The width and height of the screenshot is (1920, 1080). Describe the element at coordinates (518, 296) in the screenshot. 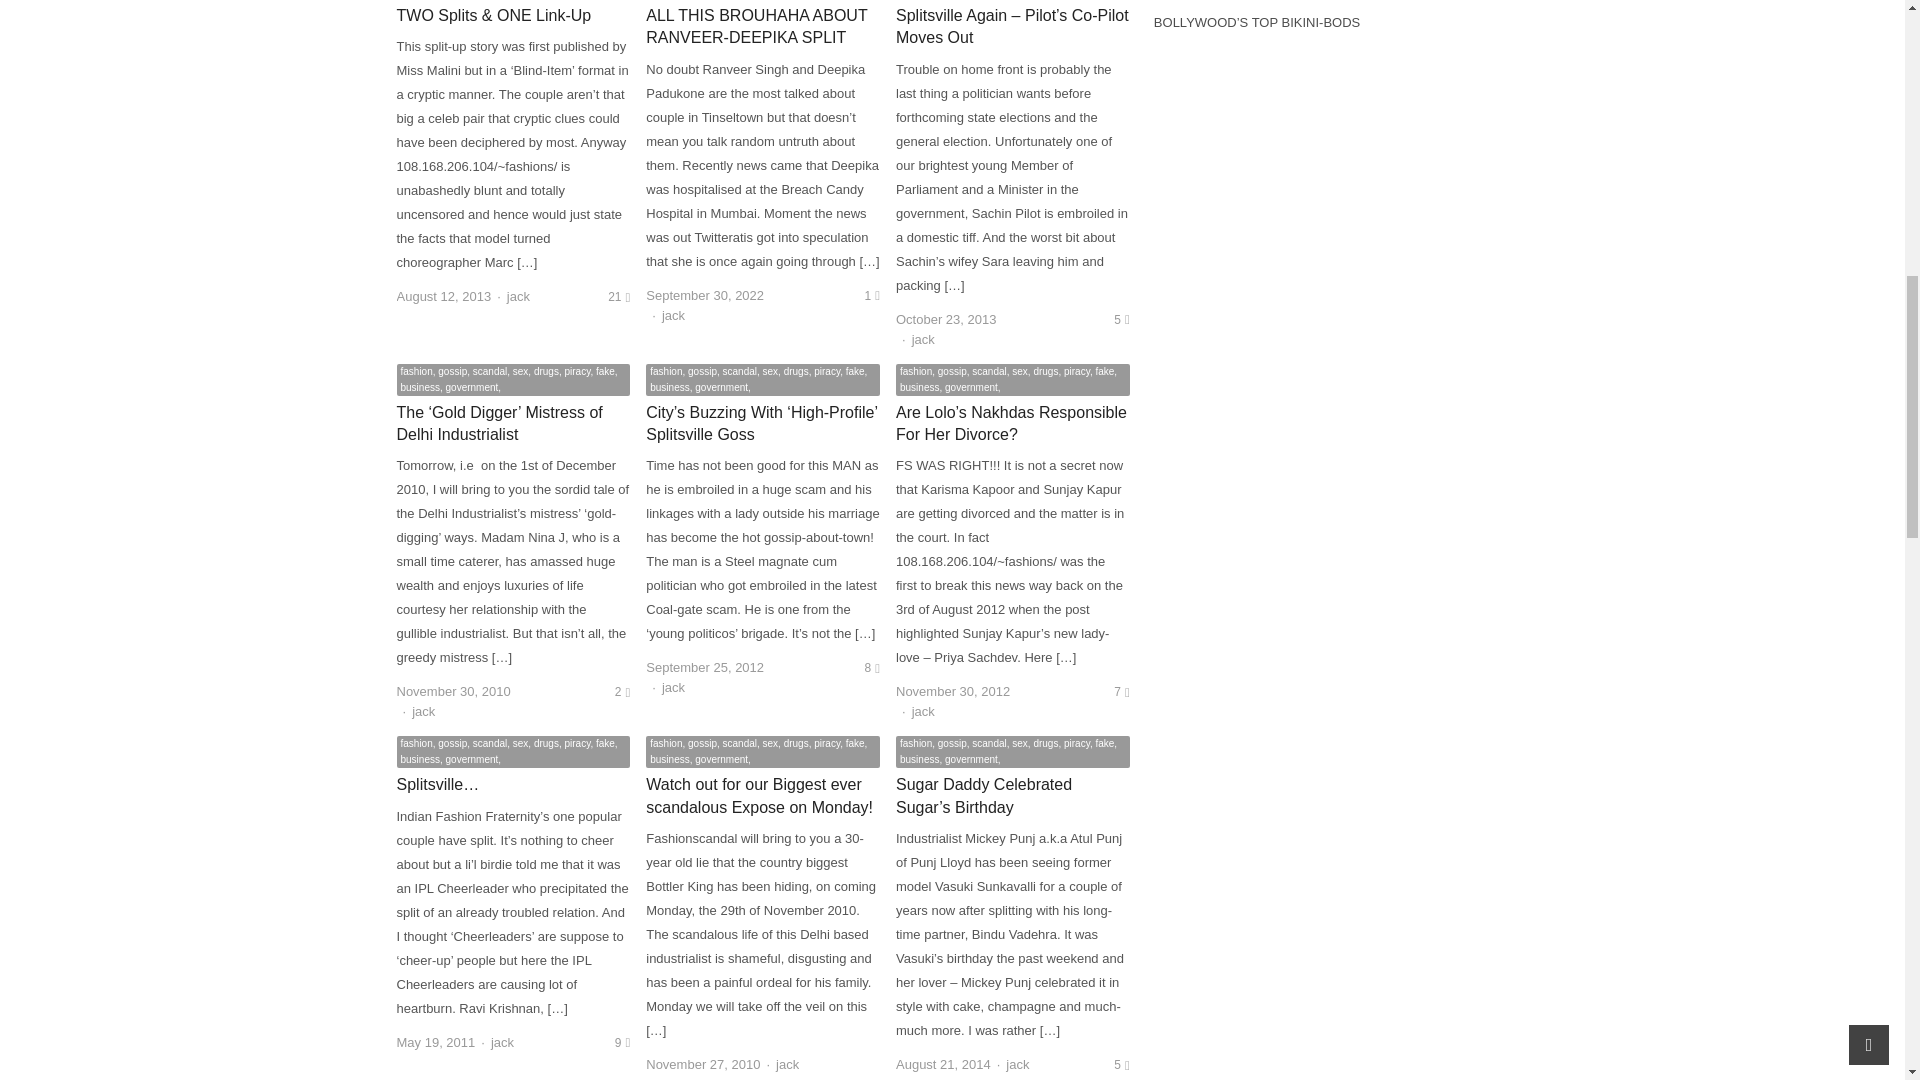

I see `jack` at that location.